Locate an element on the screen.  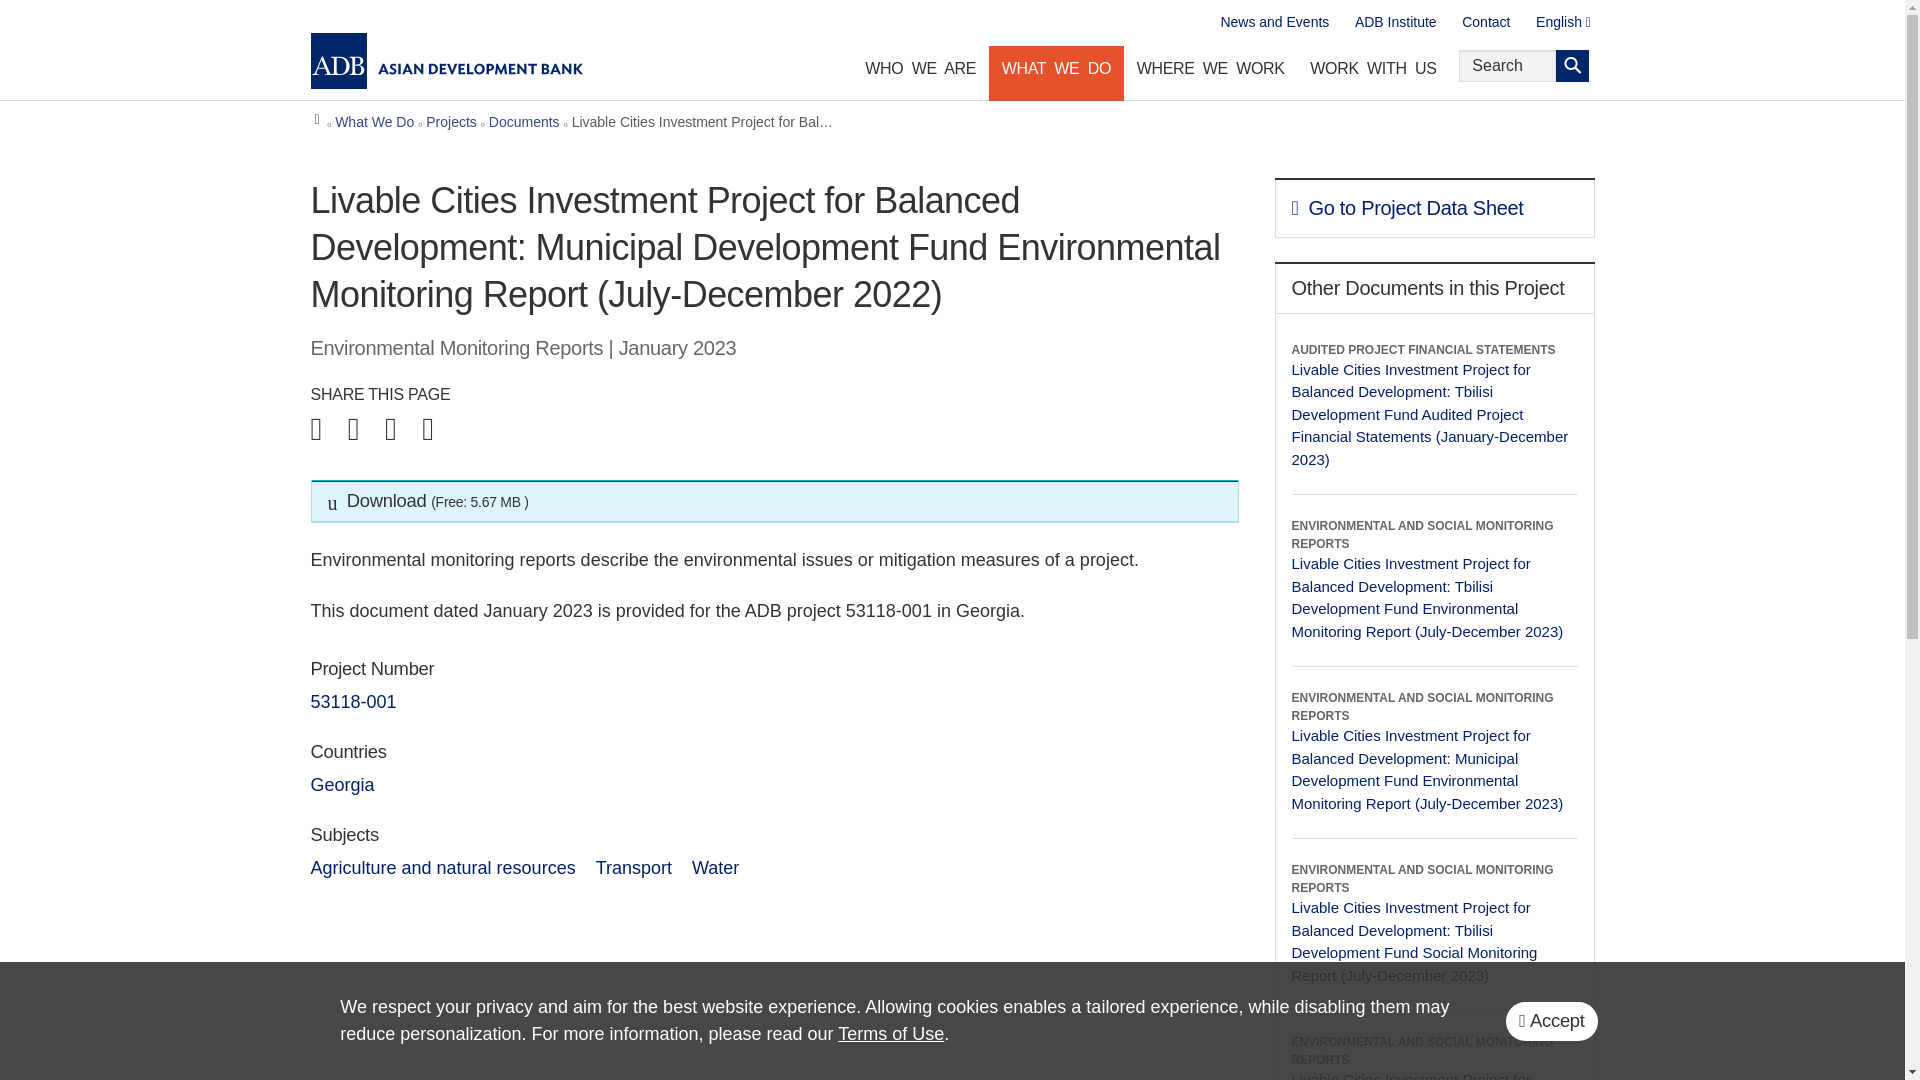
Contact is located at coordinates (1486, 22).